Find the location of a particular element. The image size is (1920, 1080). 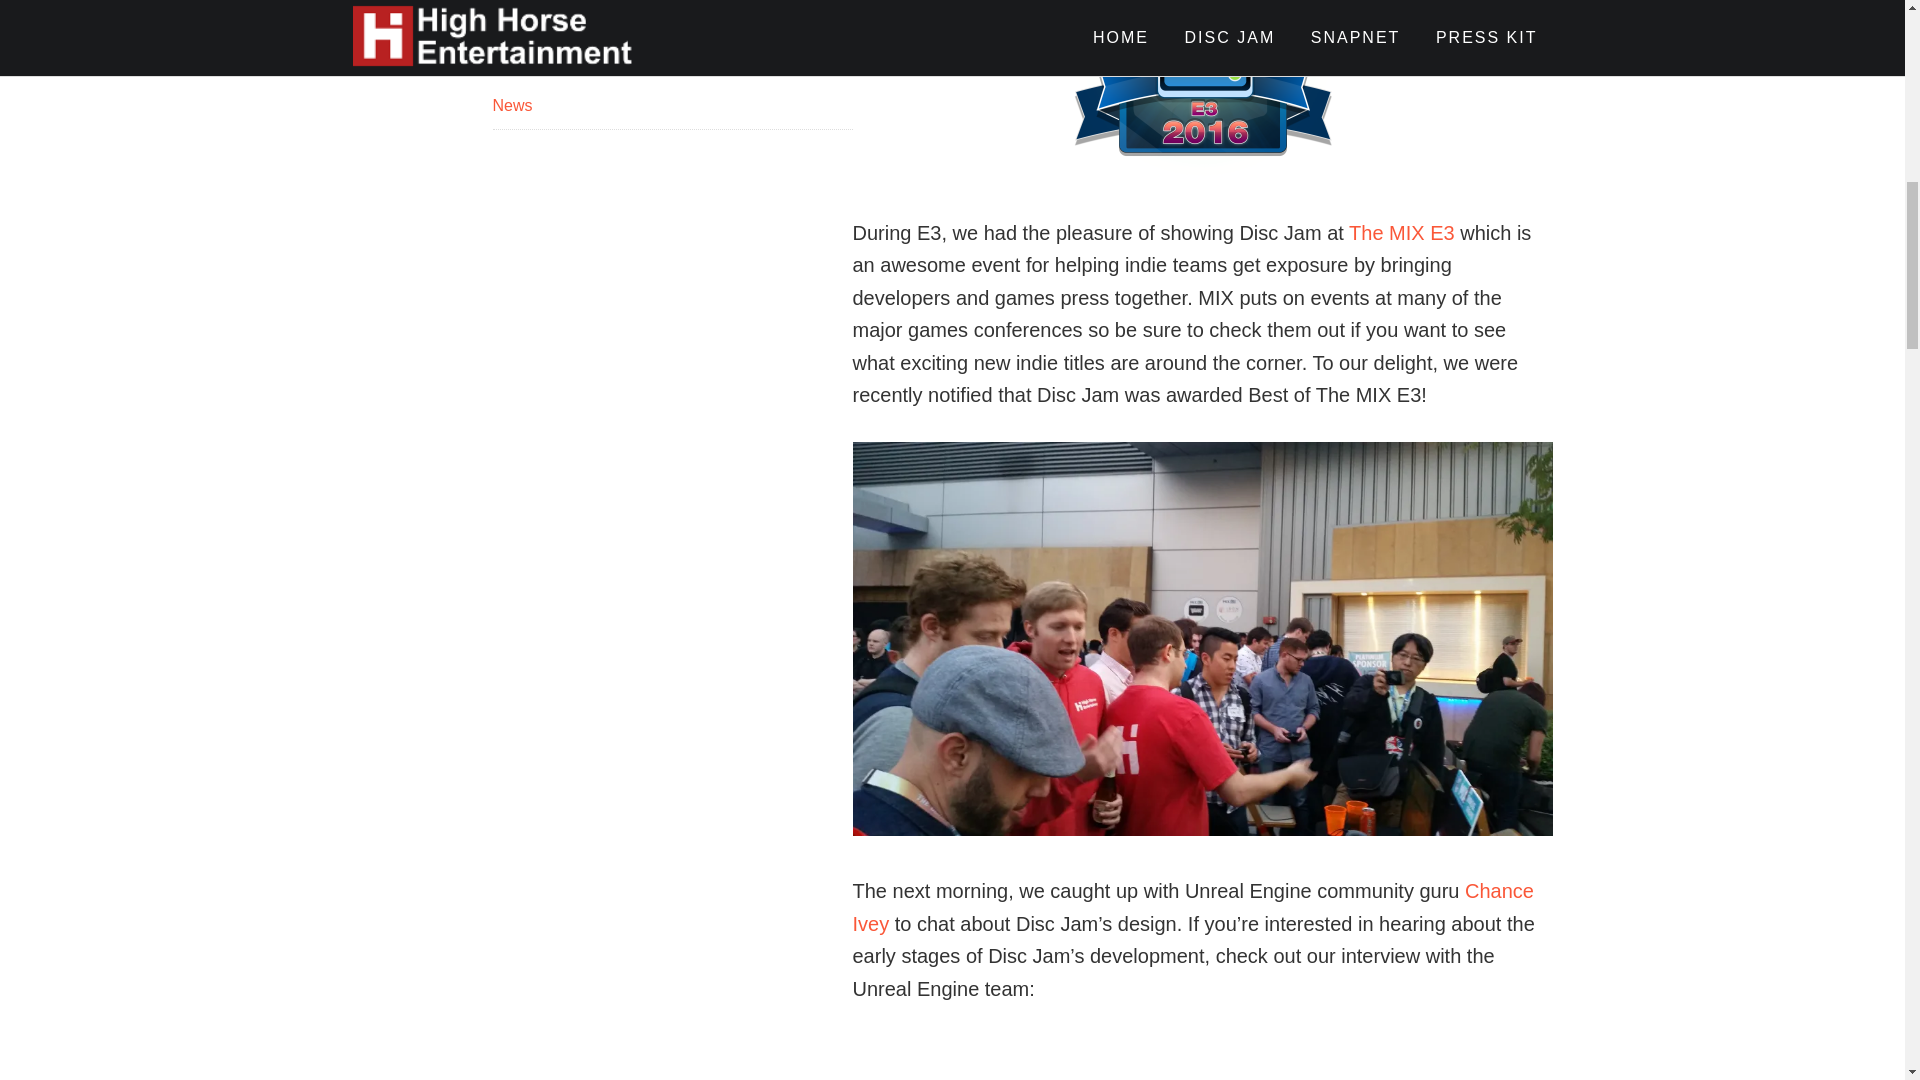

The MIX E3 is located at coordinates (1402, 233).